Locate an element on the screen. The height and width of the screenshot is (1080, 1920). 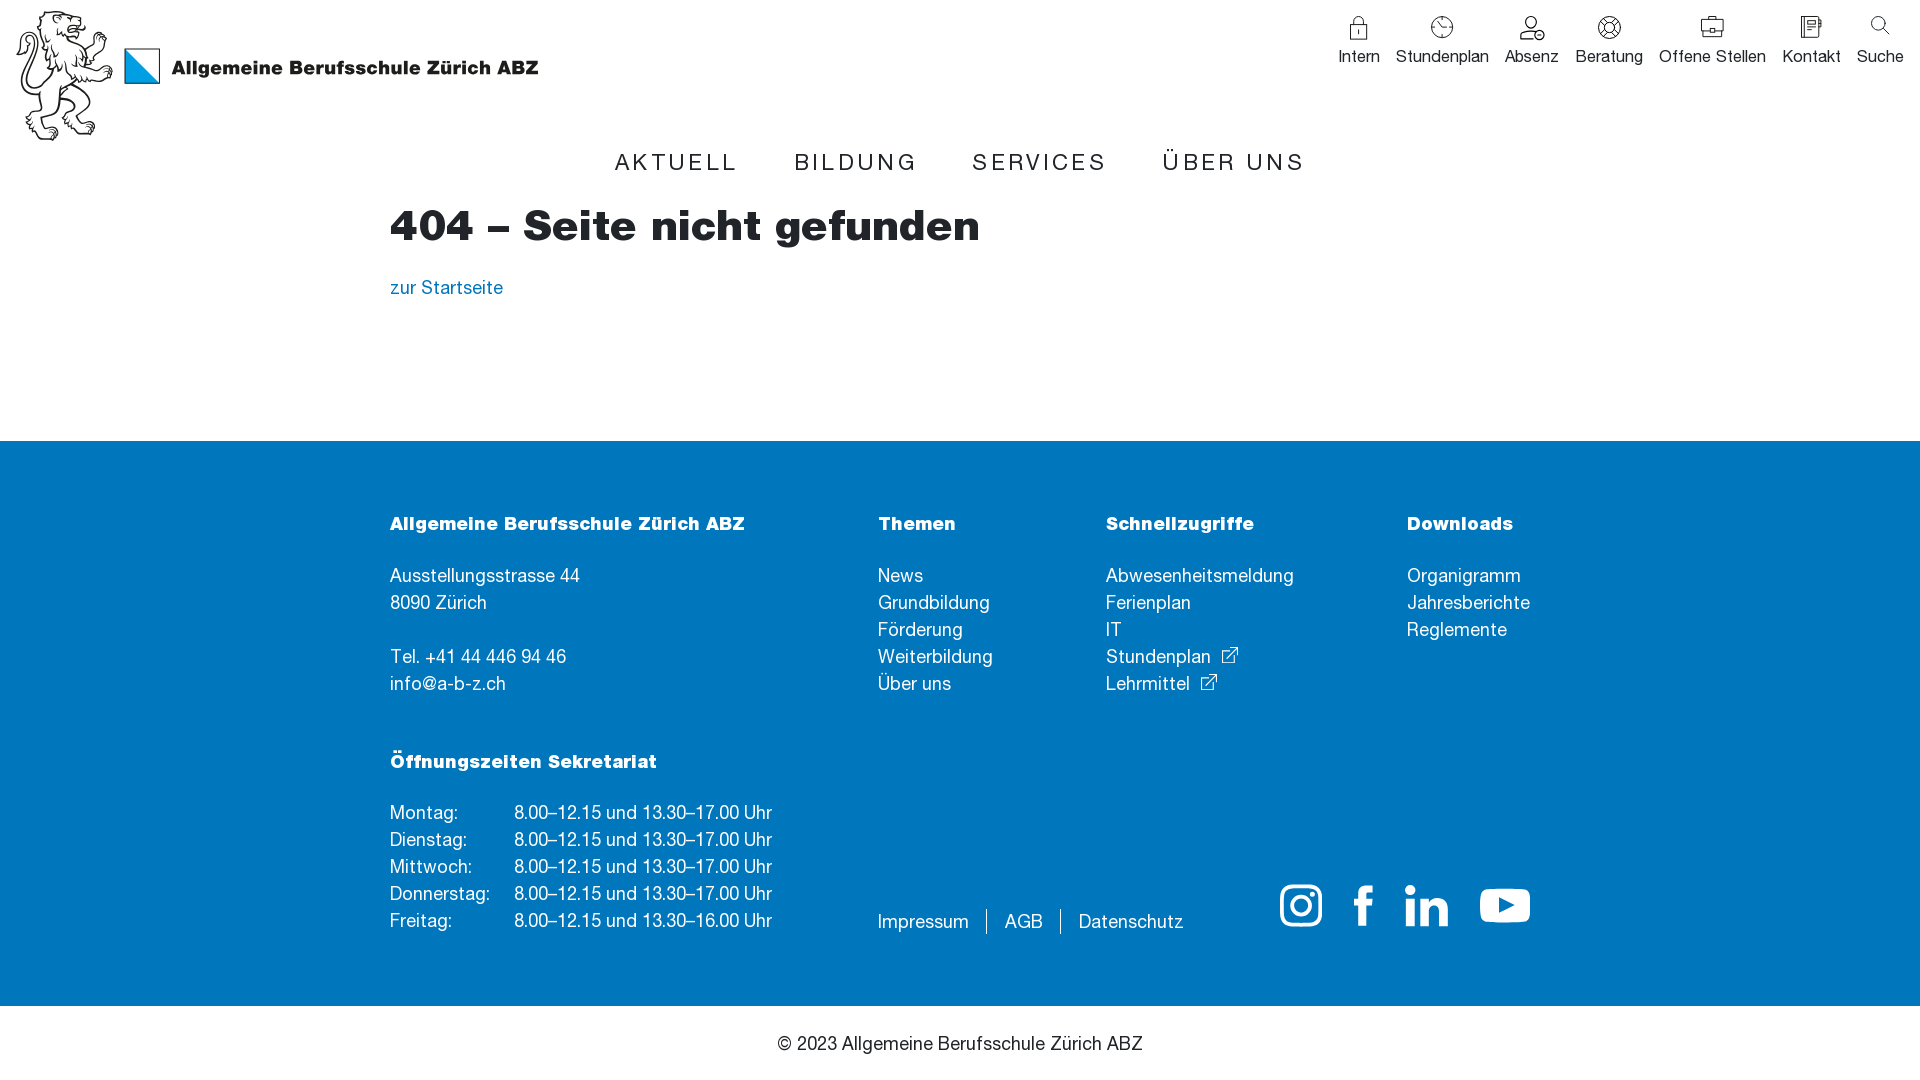
Offene Stellen is located at coordinates (1712, 42).